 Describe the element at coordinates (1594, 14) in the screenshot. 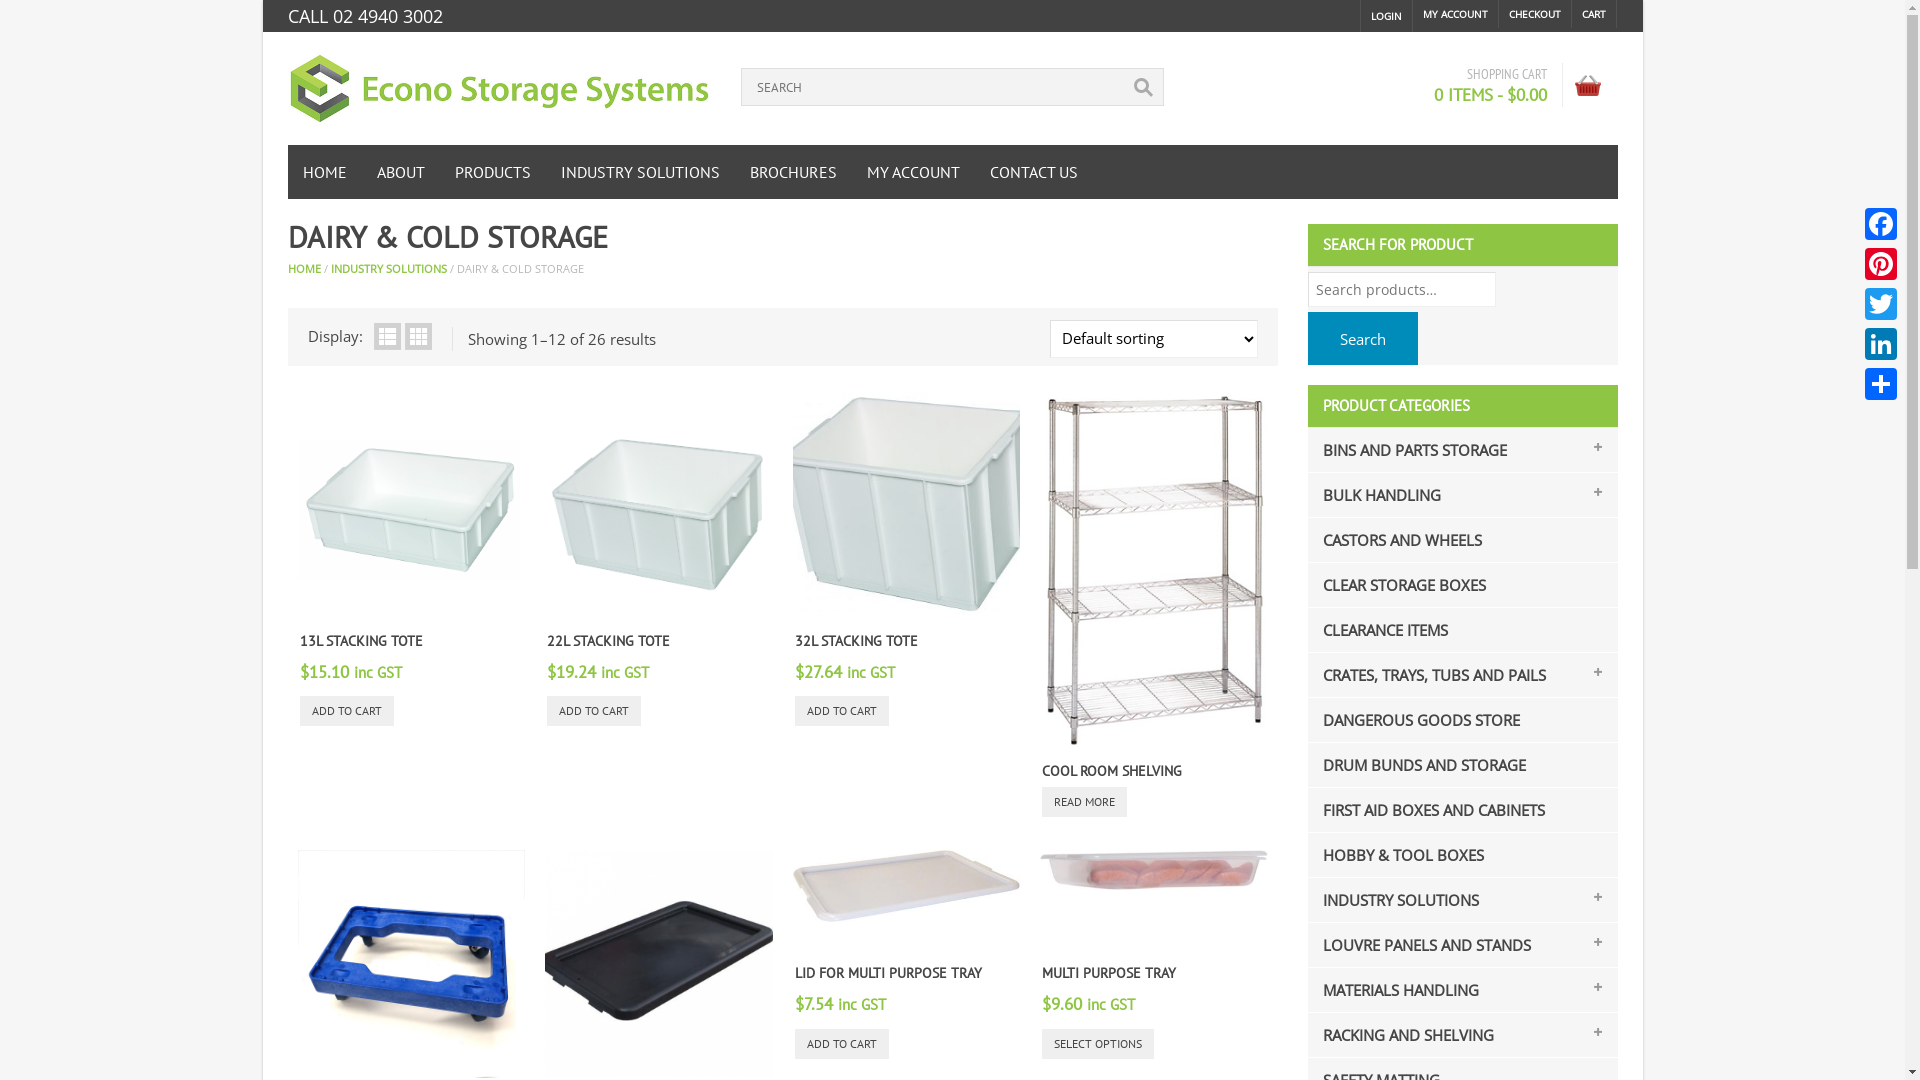

I see `CART` at that location.